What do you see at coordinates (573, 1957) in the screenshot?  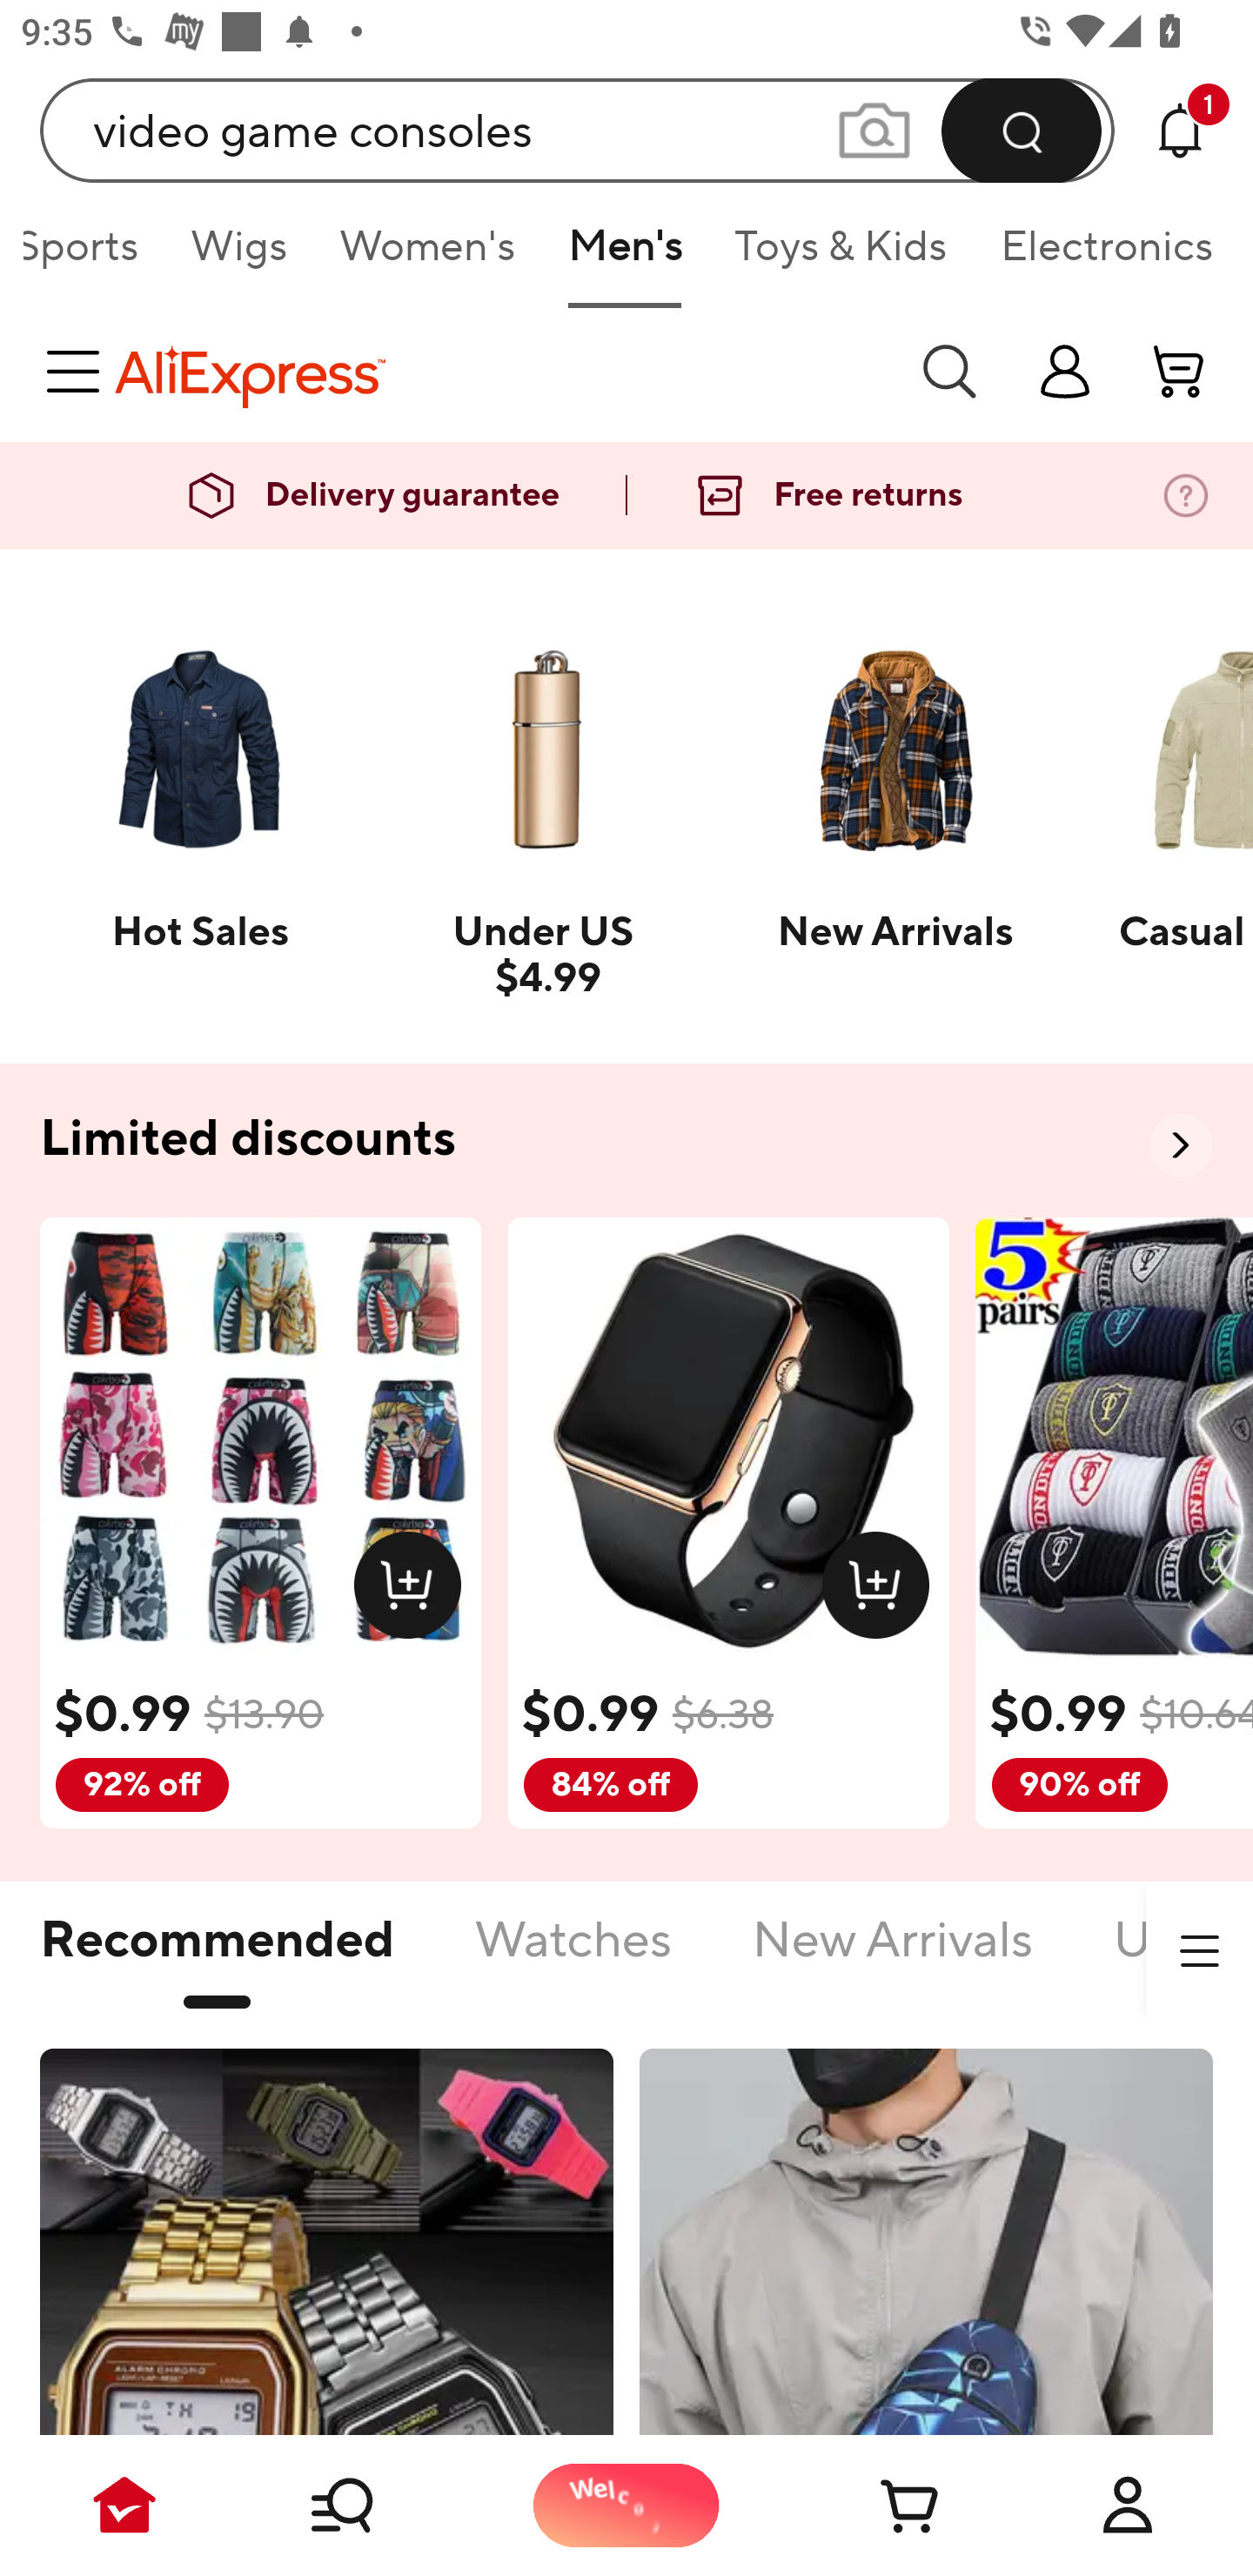 I see `Watches` at bounding box center [573, 1957].